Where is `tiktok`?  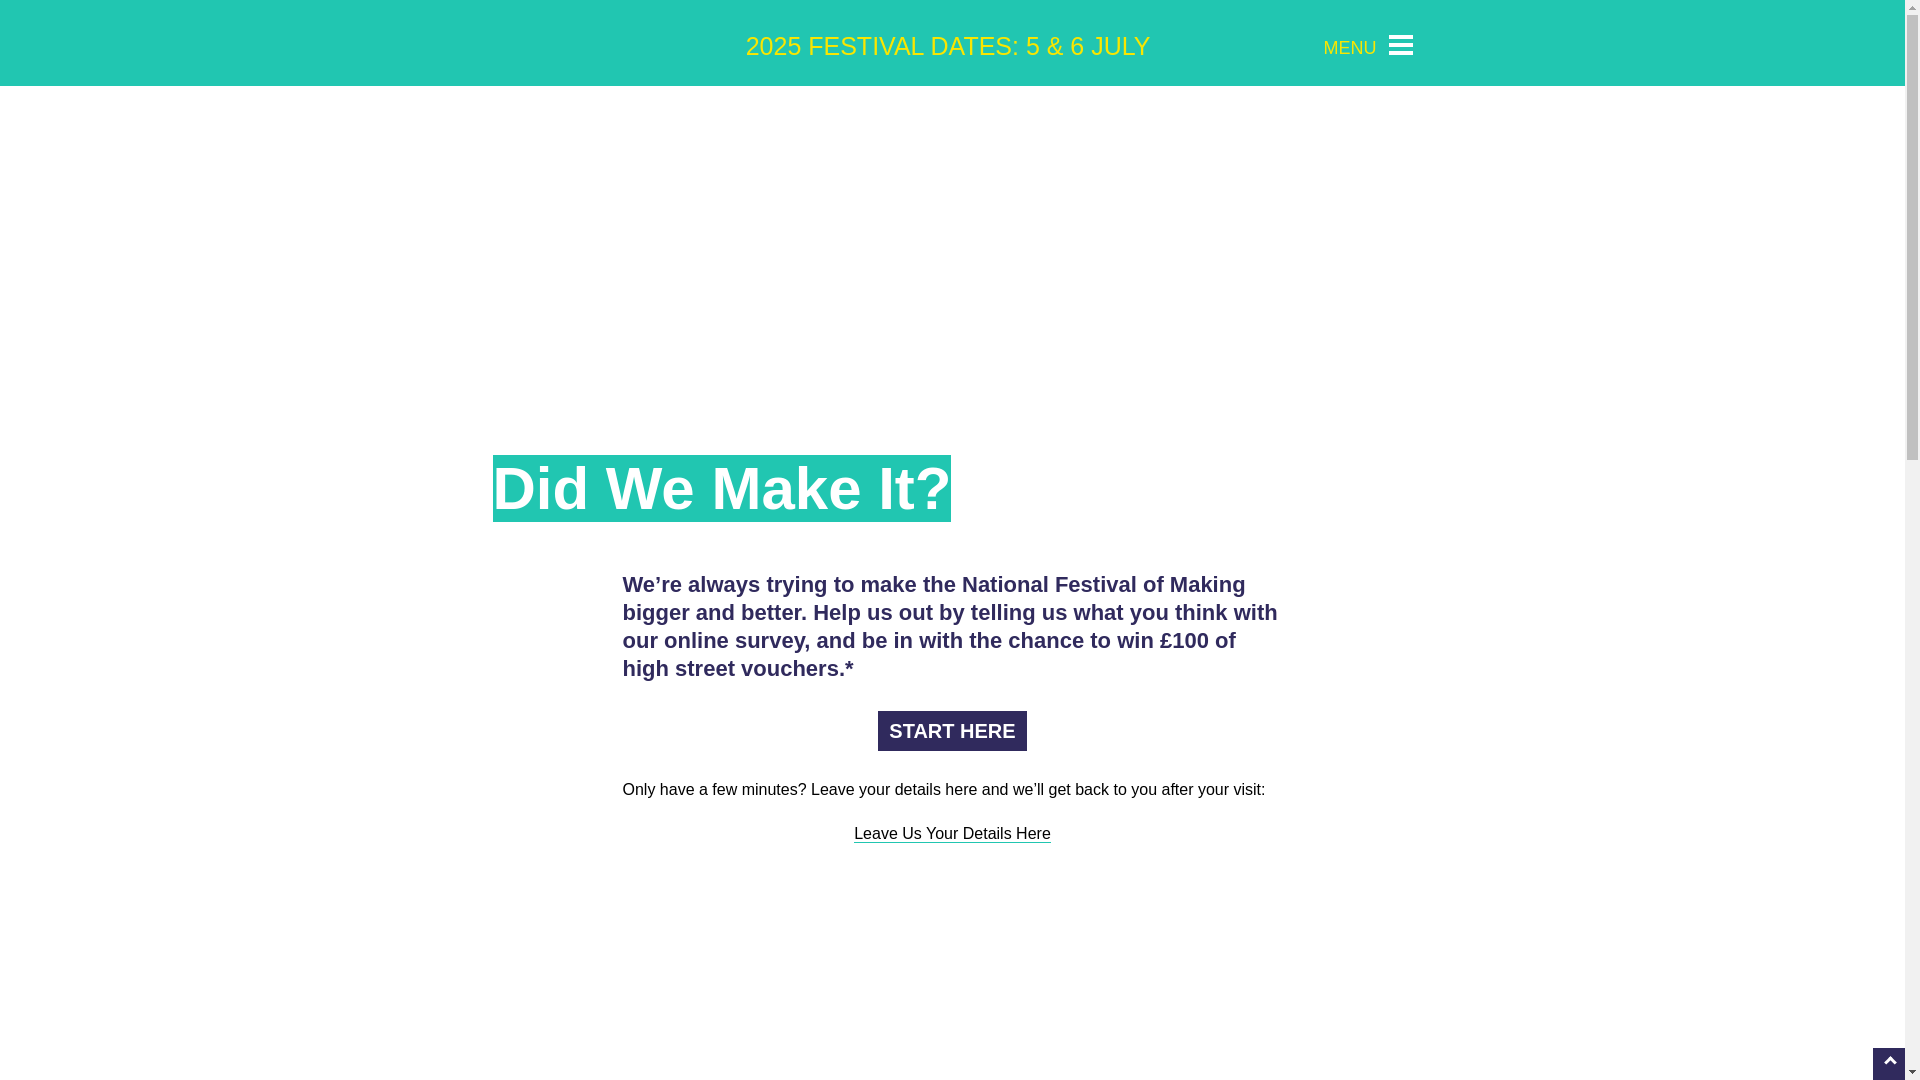
tiktok is located at coordinates (1296, 44).